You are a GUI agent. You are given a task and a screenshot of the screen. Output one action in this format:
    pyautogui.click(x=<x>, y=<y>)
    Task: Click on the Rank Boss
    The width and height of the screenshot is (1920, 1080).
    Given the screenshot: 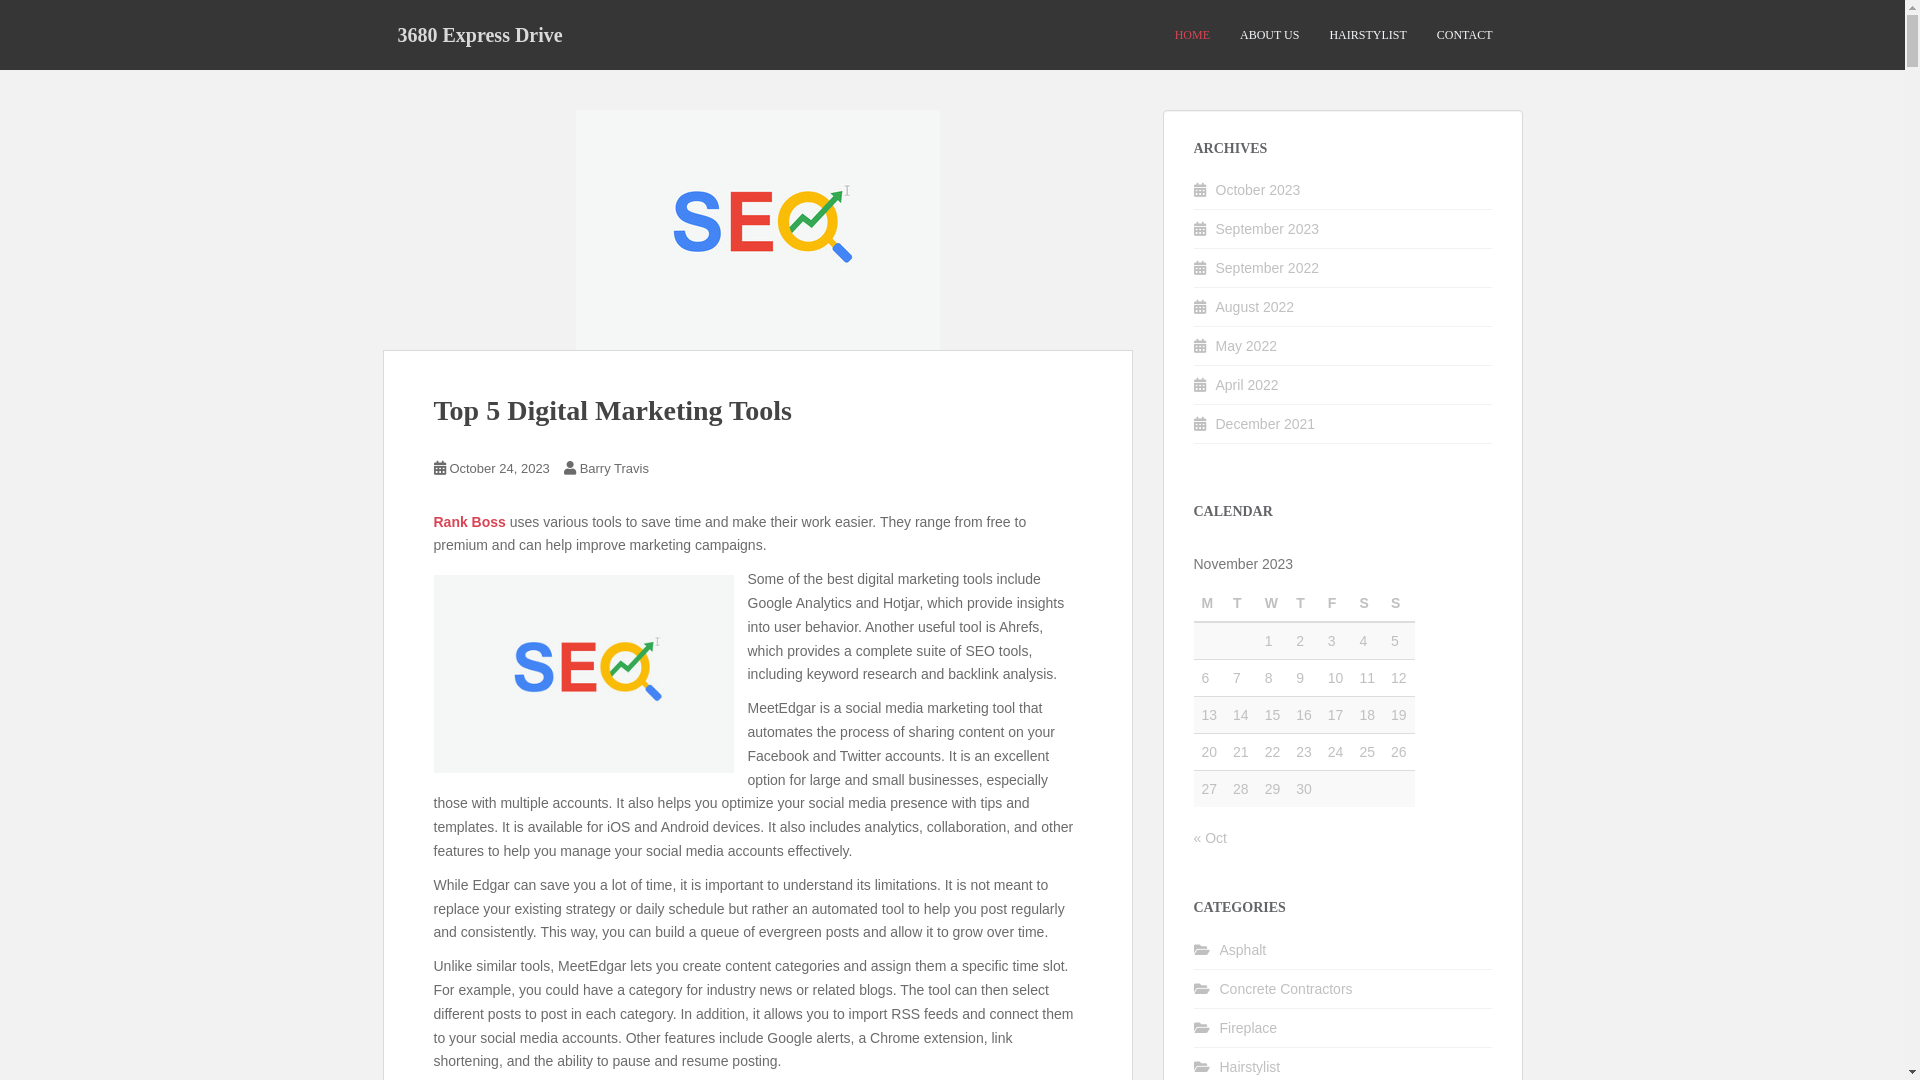 What is the action you would take?
    pyautogui.click(x=470, y=522)
    